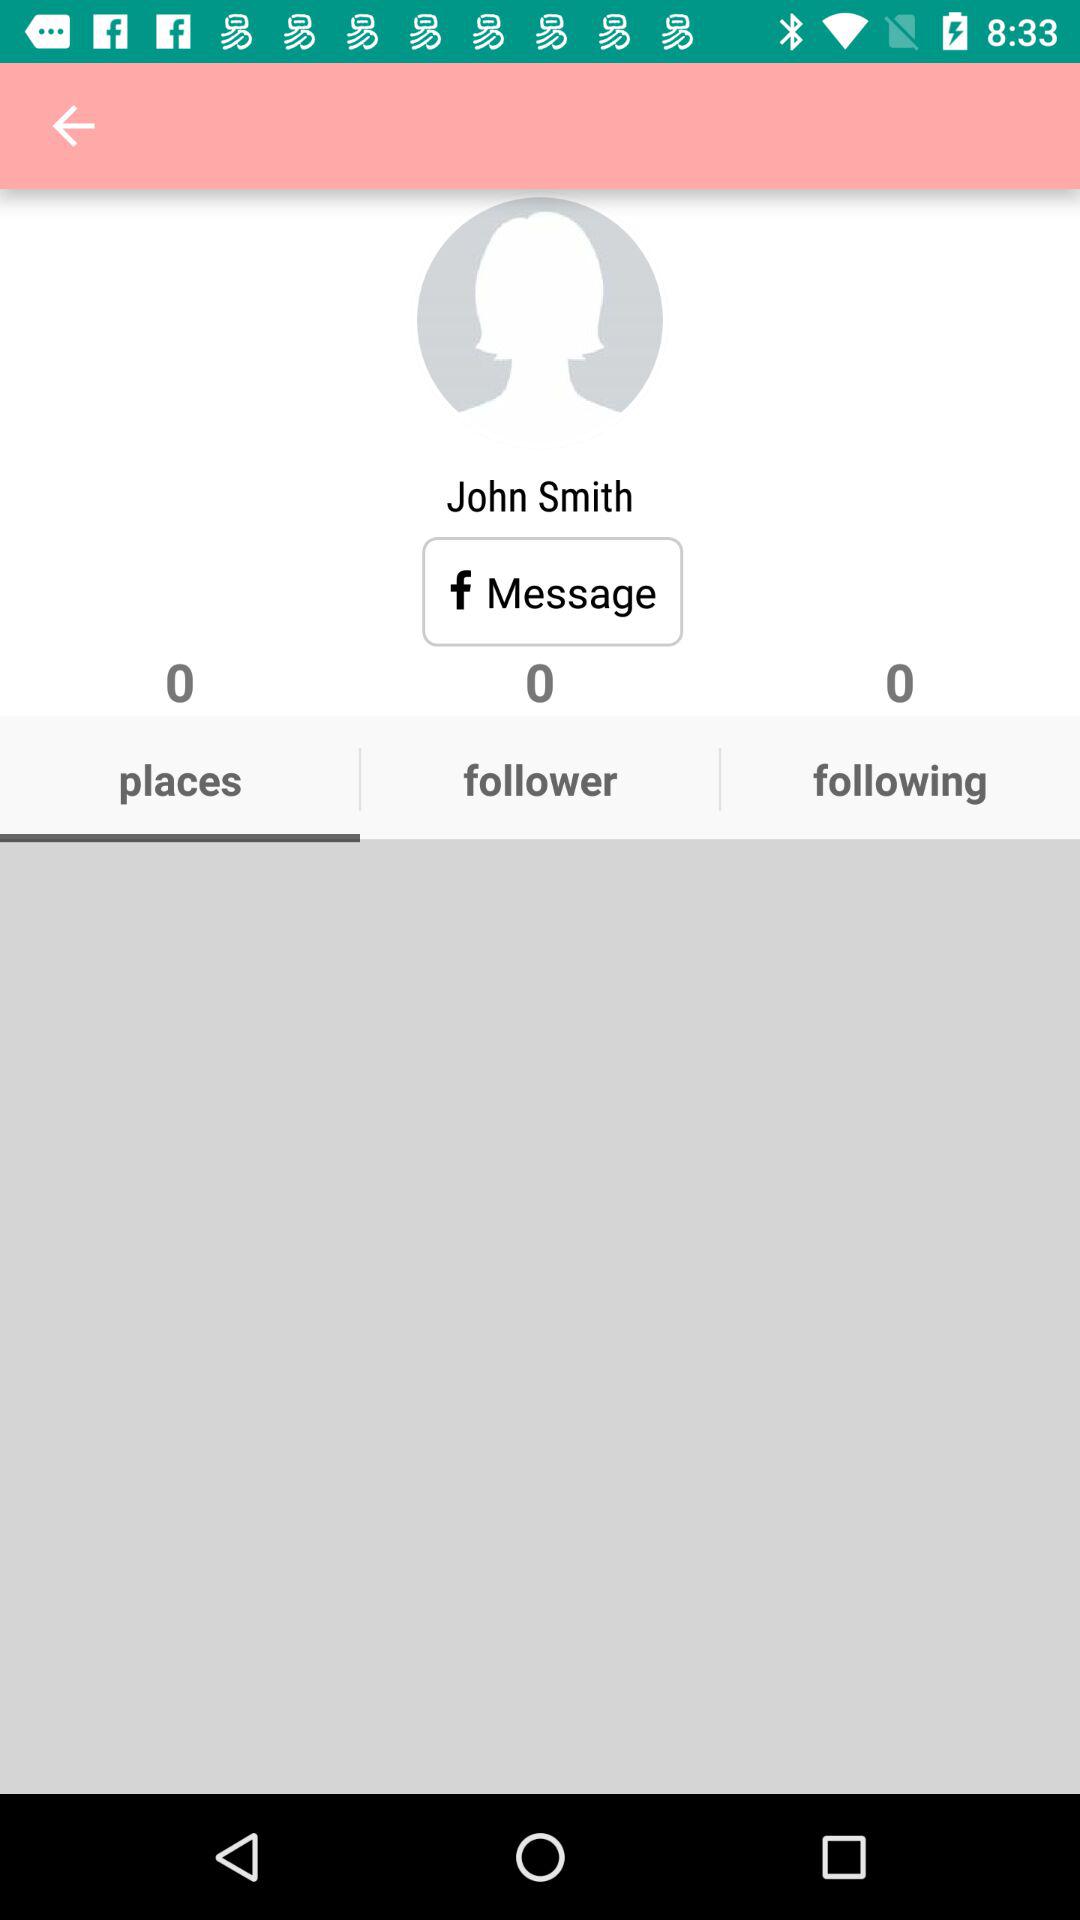  Describe the element at coordinates (180, 779) in the screenshot. I see `turn off places app` at that location.